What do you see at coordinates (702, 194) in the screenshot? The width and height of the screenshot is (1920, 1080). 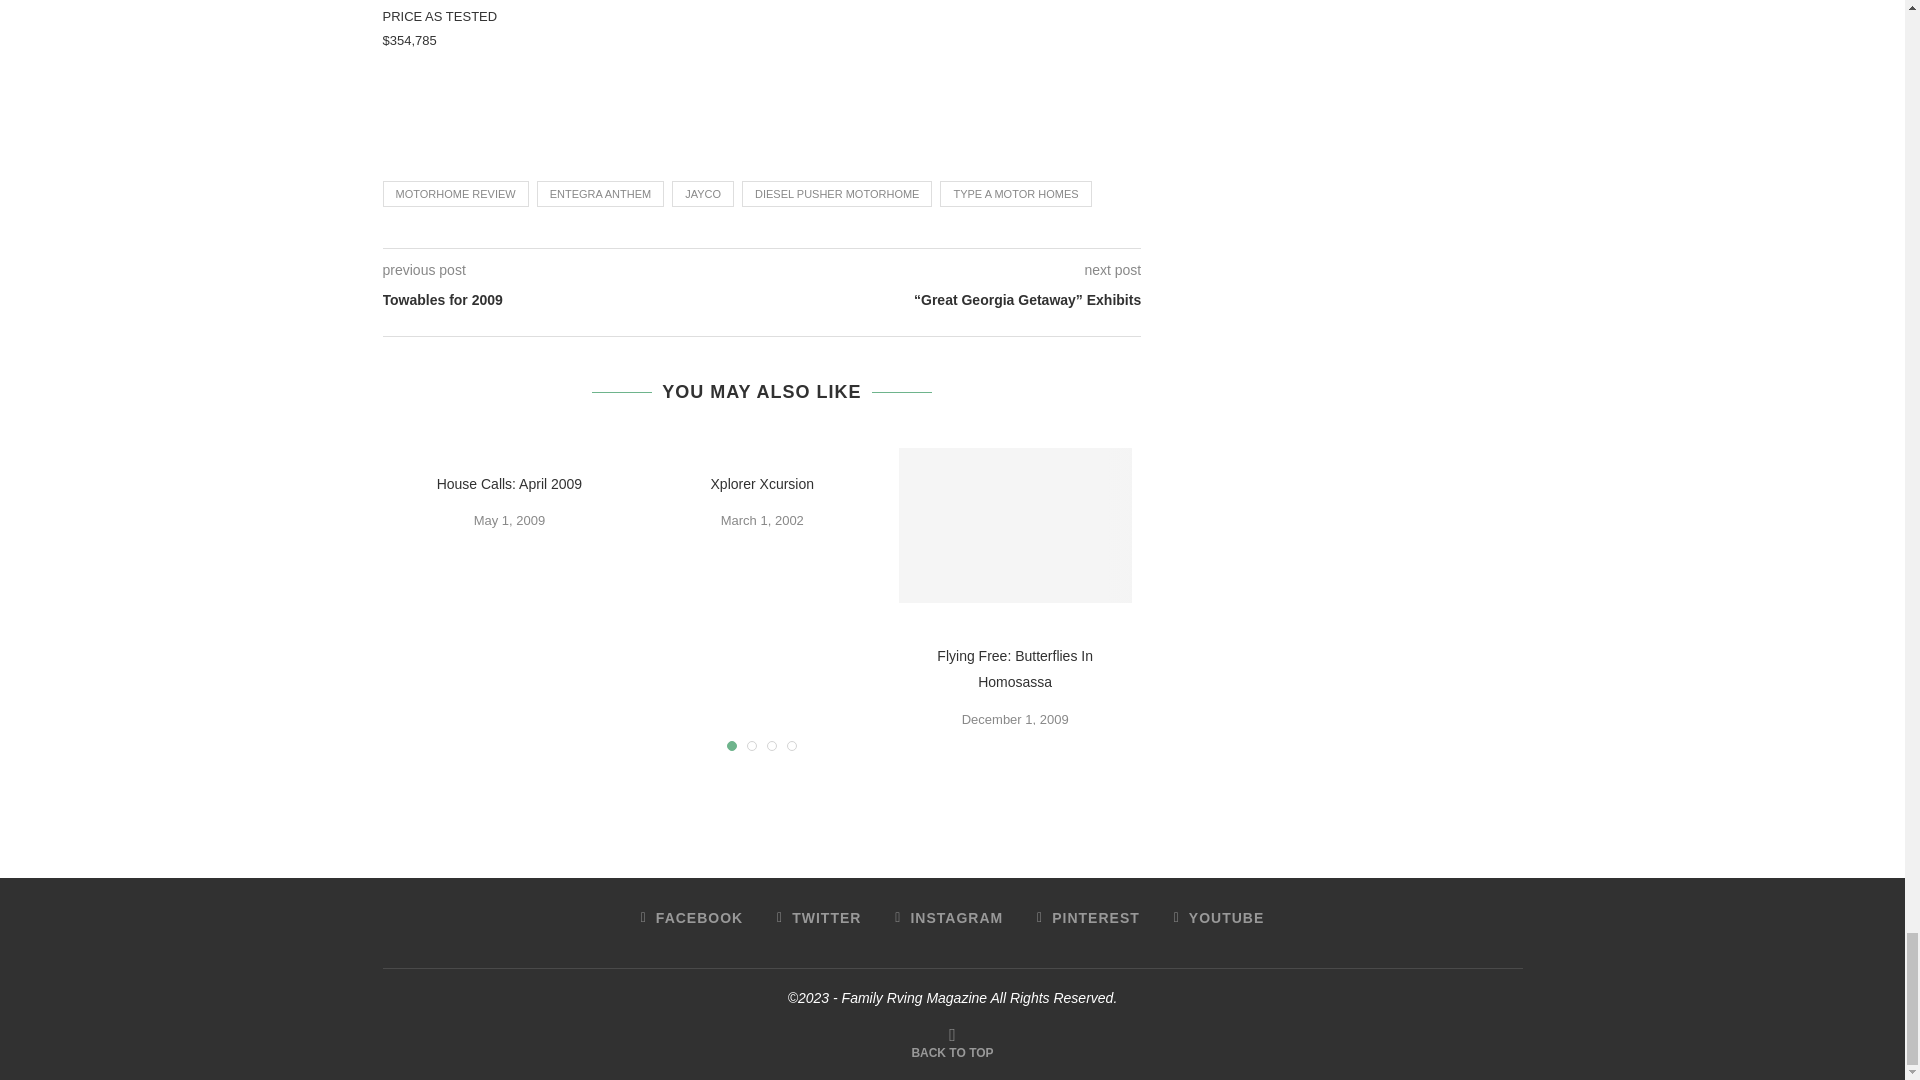 I see `JAYCO` at bounding box center [702, 194].